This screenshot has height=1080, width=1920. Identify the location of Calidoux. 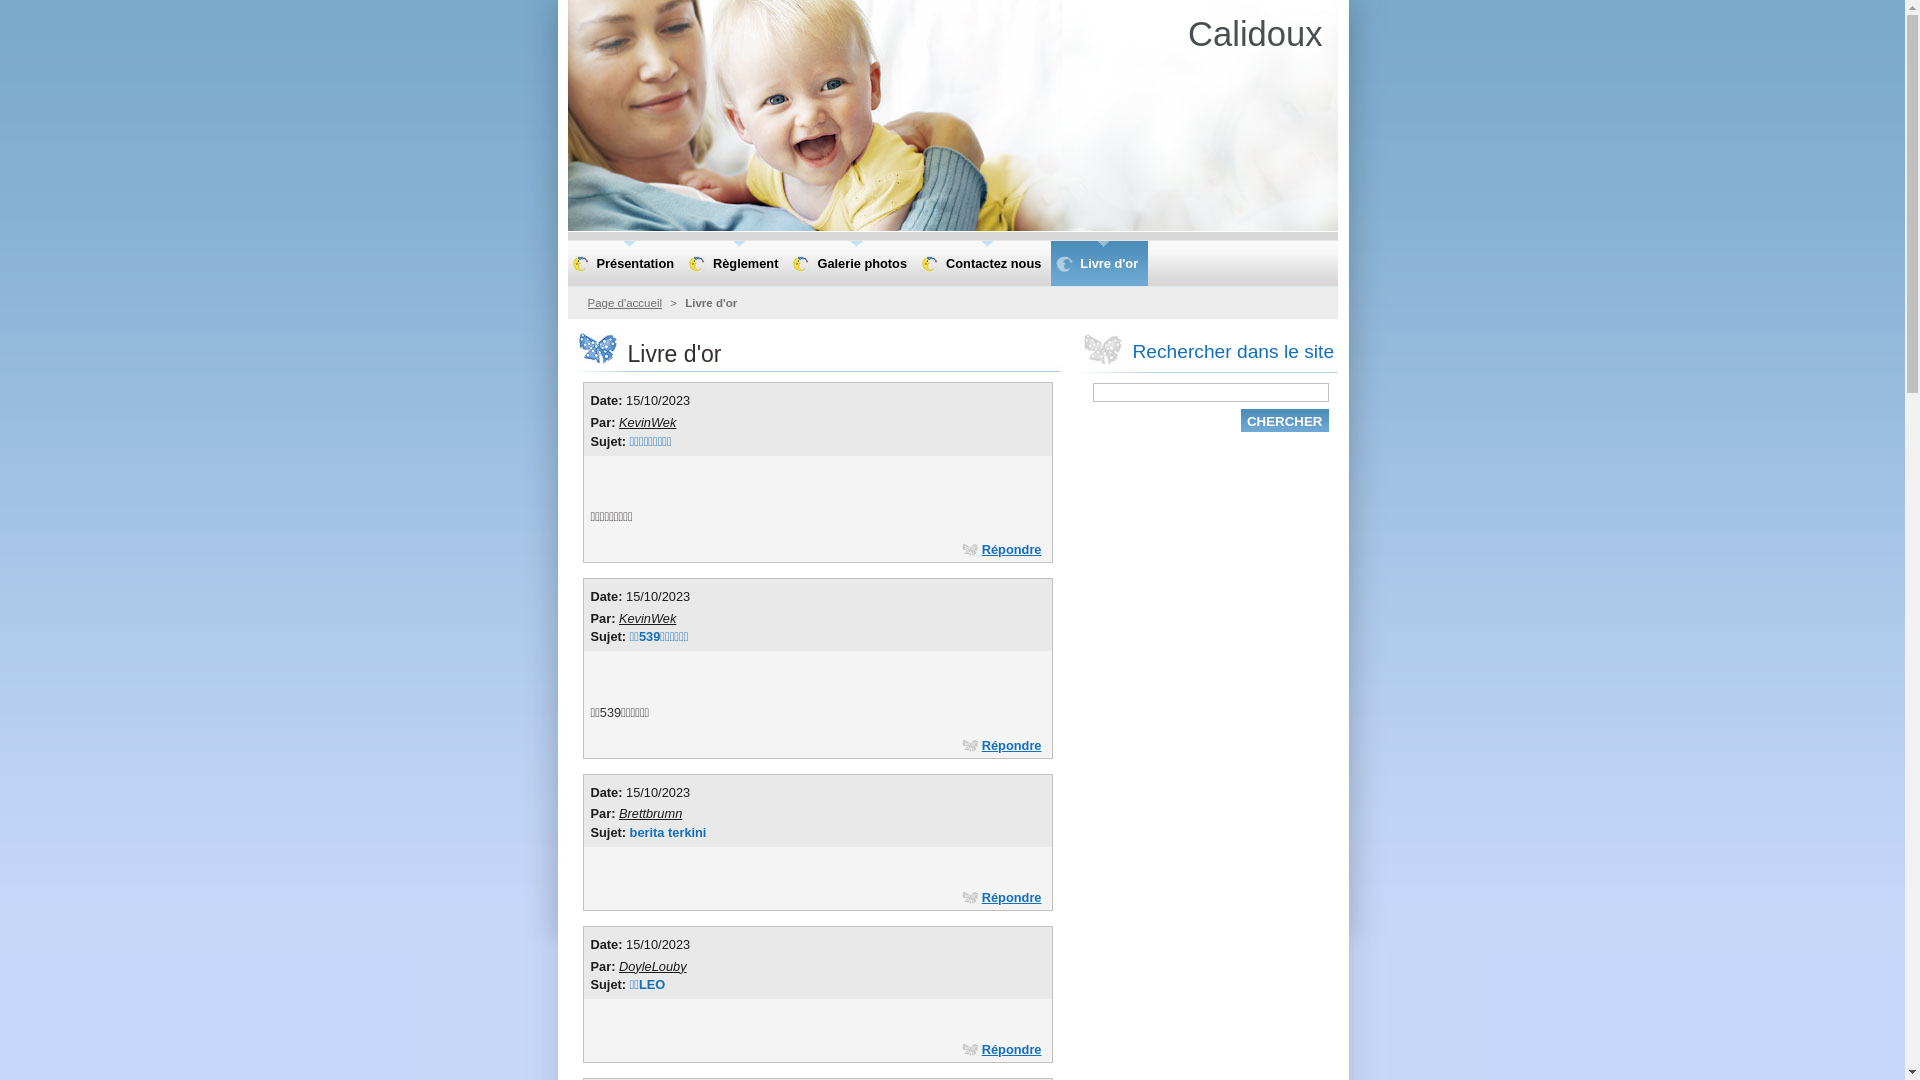
(1255, 34).